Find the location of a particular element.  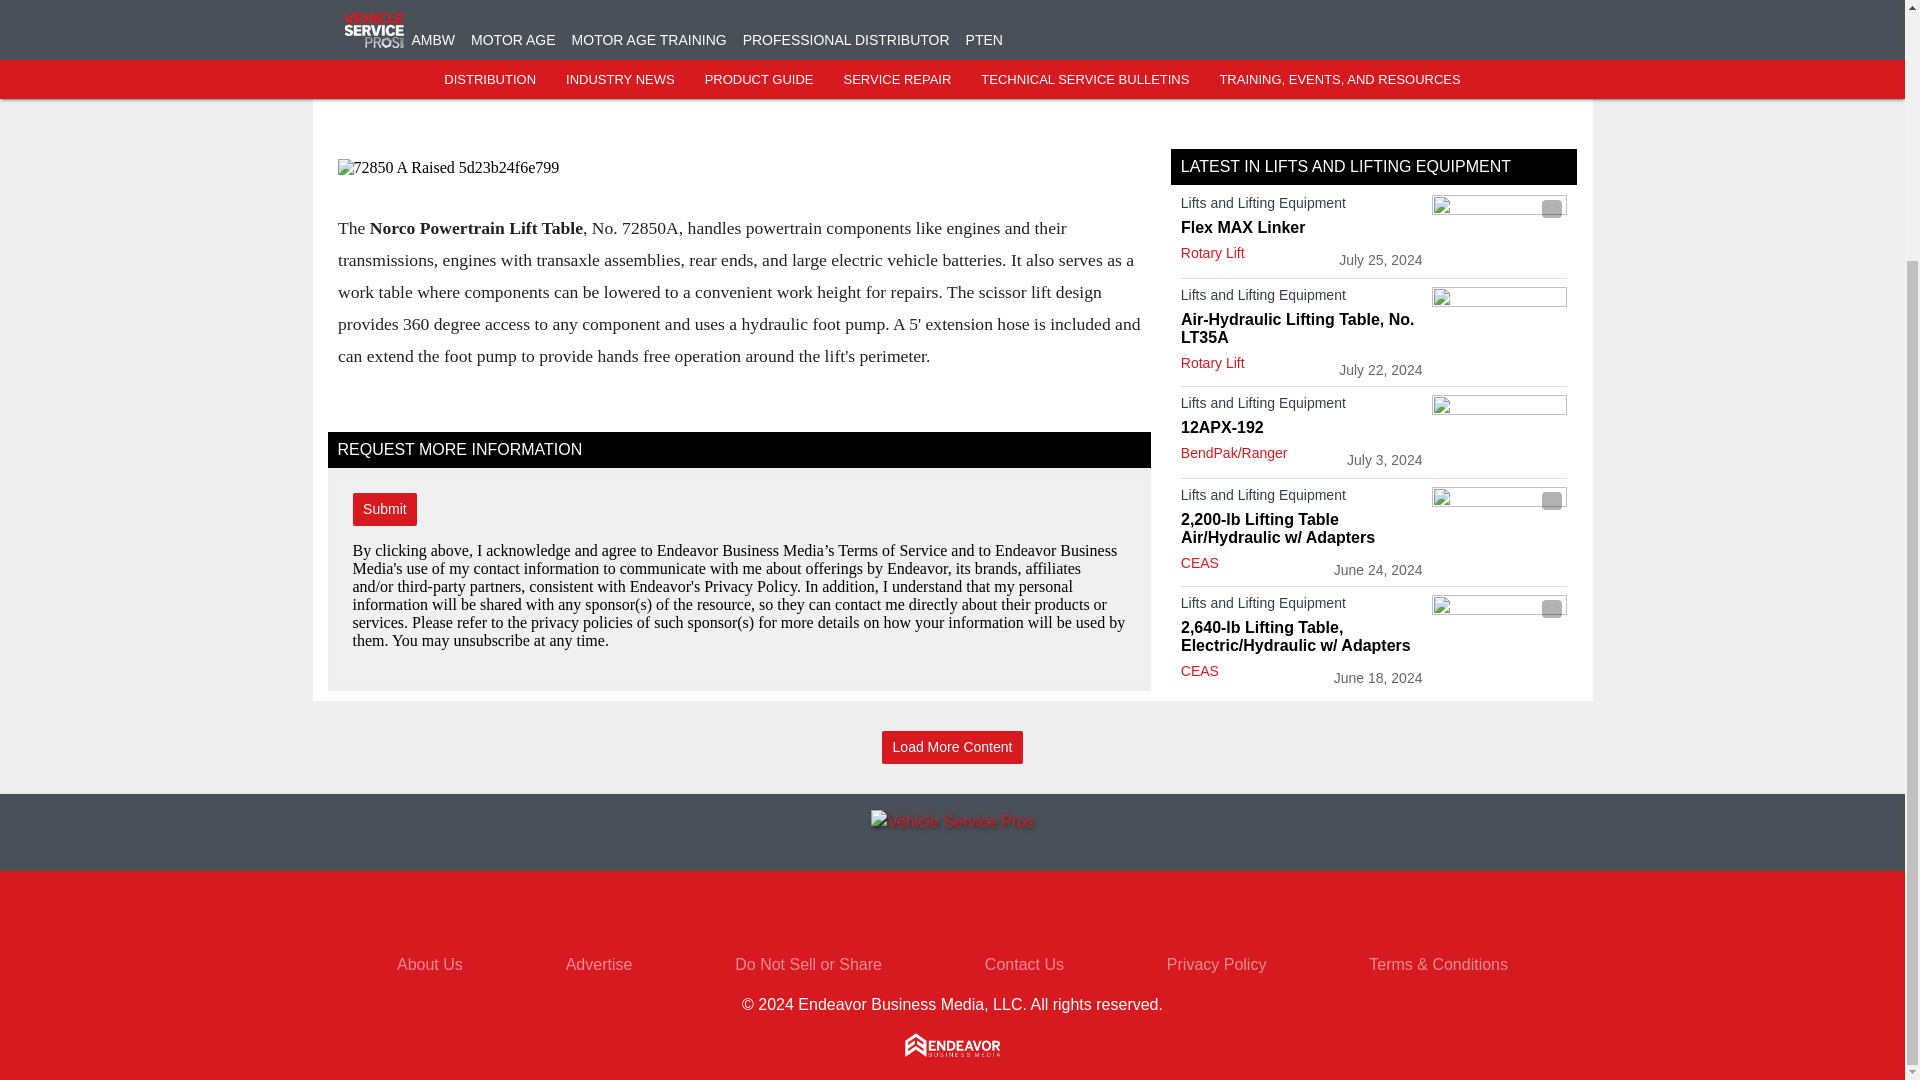

Lifts and Lifting Equipment is located at coordinates (1301, 299).